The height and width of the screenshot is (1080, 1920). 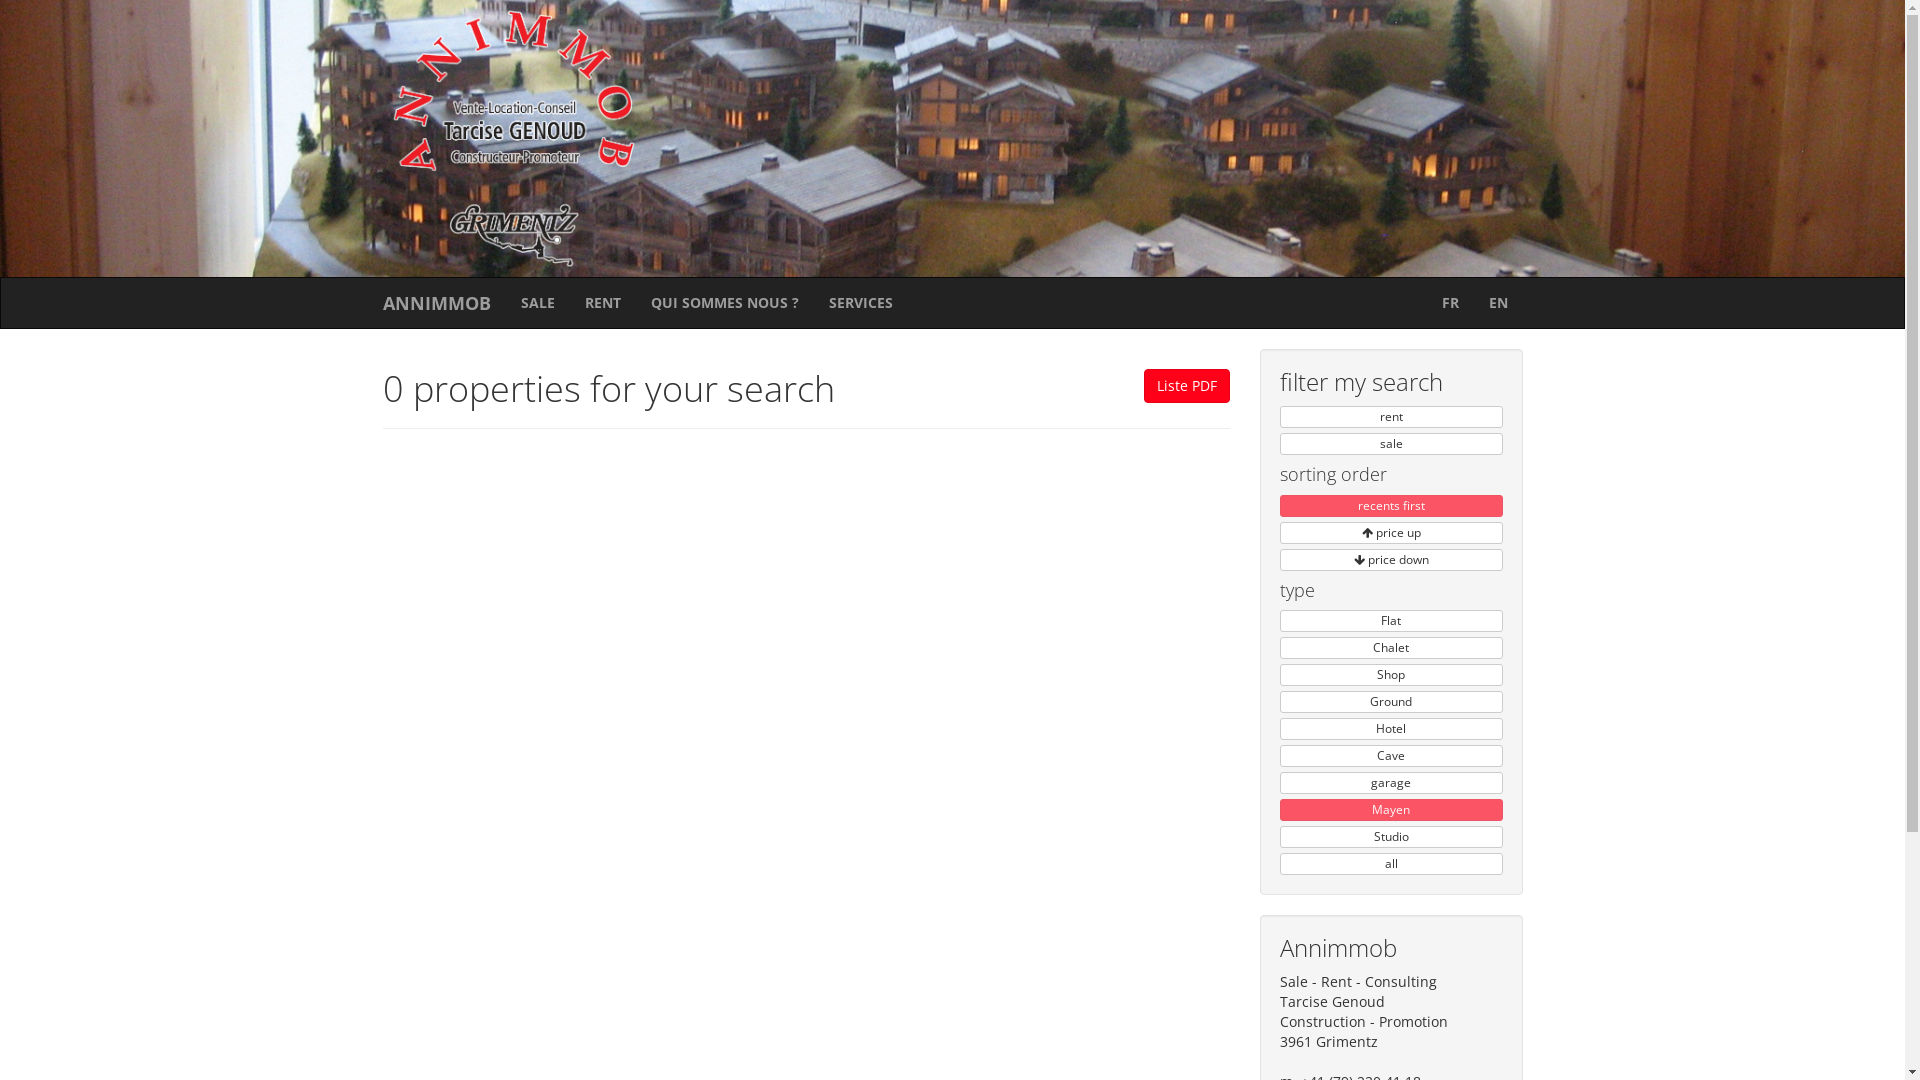 What do you see at coordinates (1392, 729) in the screenshot?
I see `Hotel` at bounding box center [1392, 729].